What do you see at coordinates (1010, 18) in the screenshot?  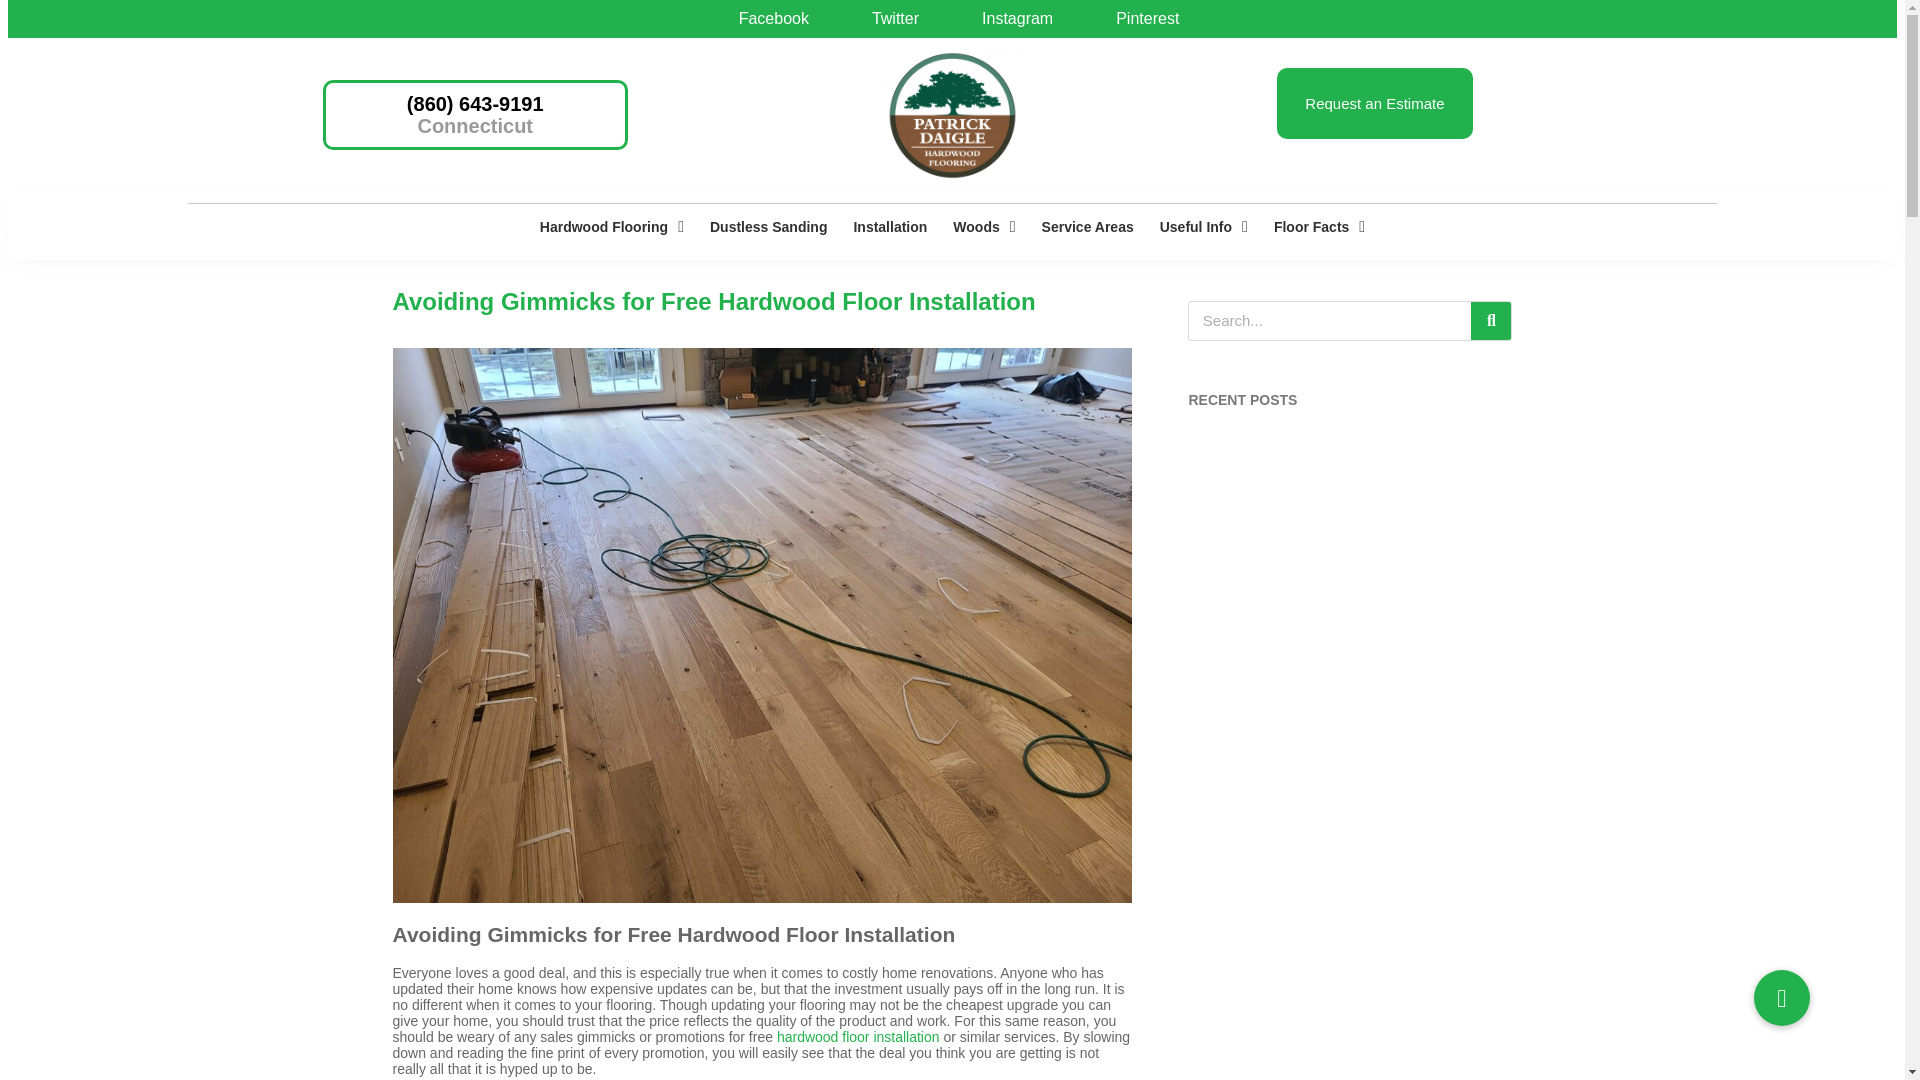 I see `Instagram` at bounding box center [1010, 18].